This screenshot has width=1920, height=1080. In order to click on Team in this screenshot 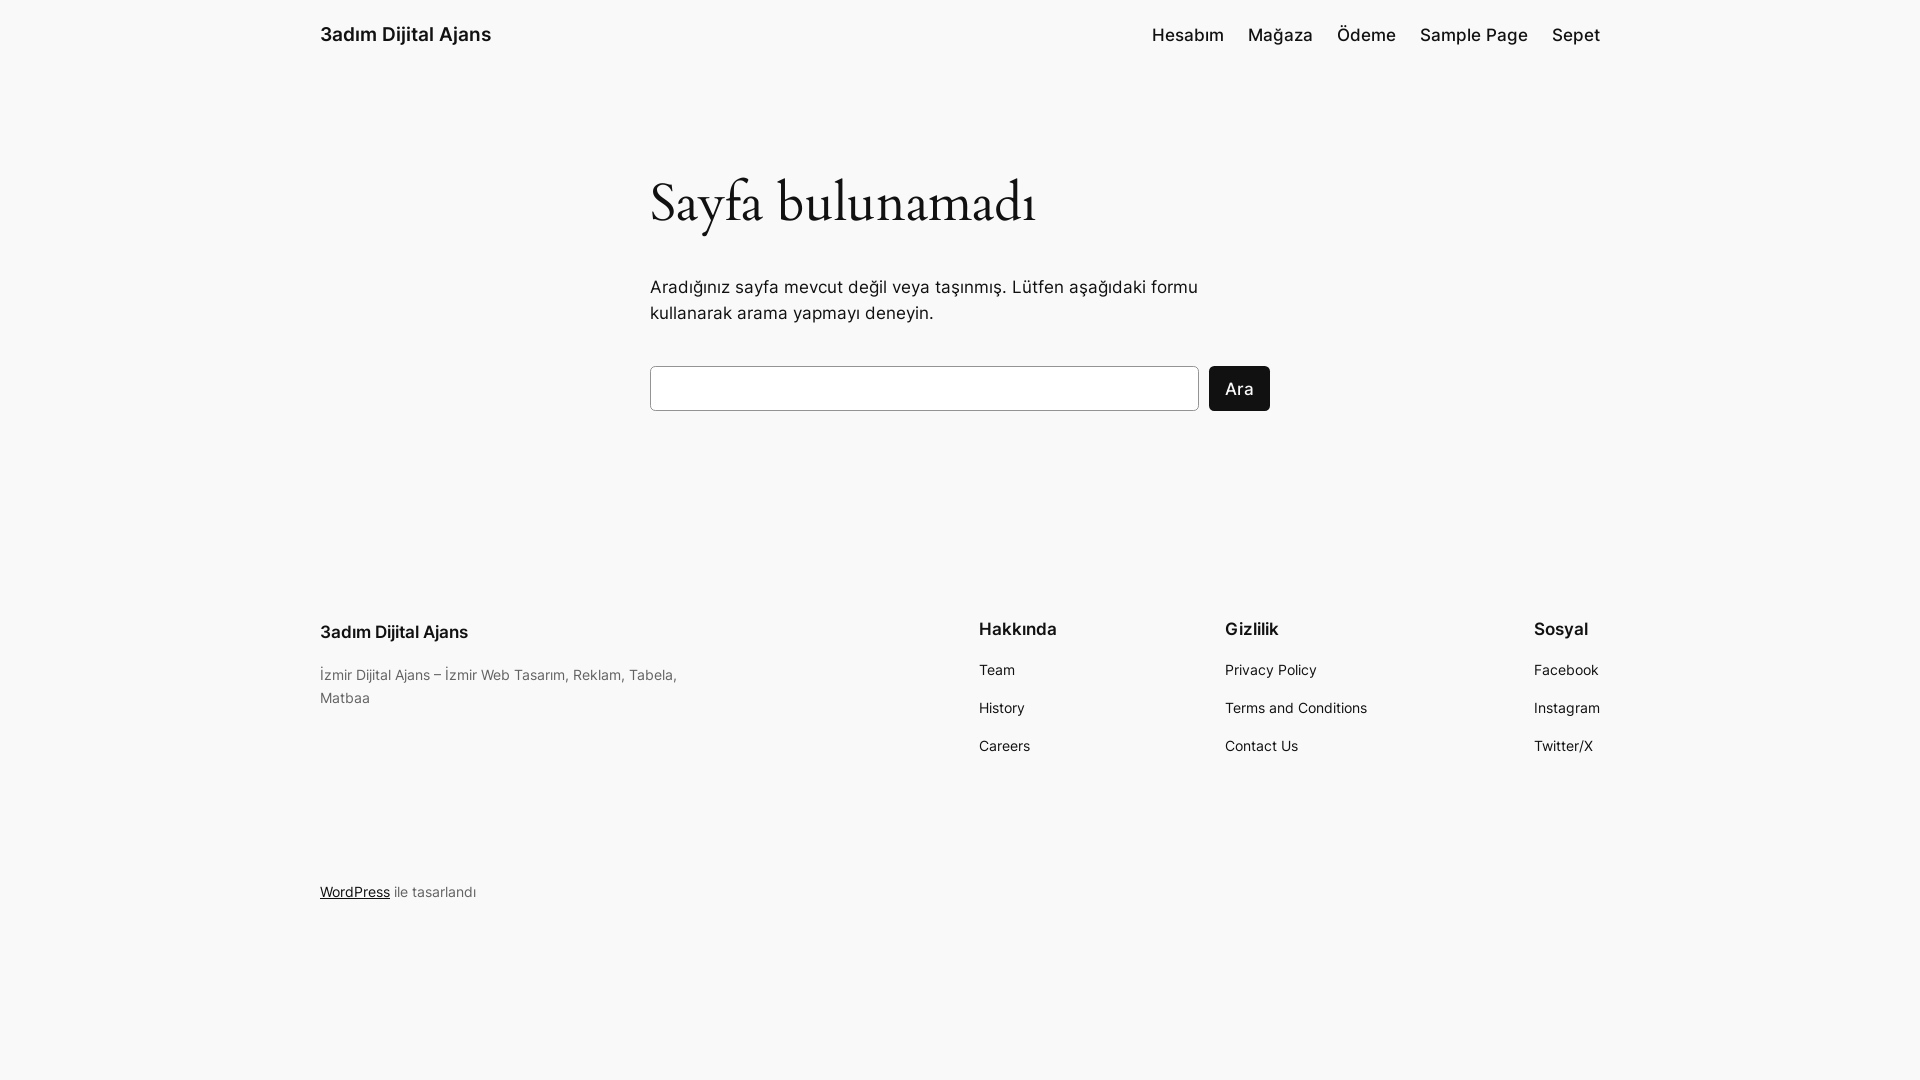, I will do `click(997, 670)`.